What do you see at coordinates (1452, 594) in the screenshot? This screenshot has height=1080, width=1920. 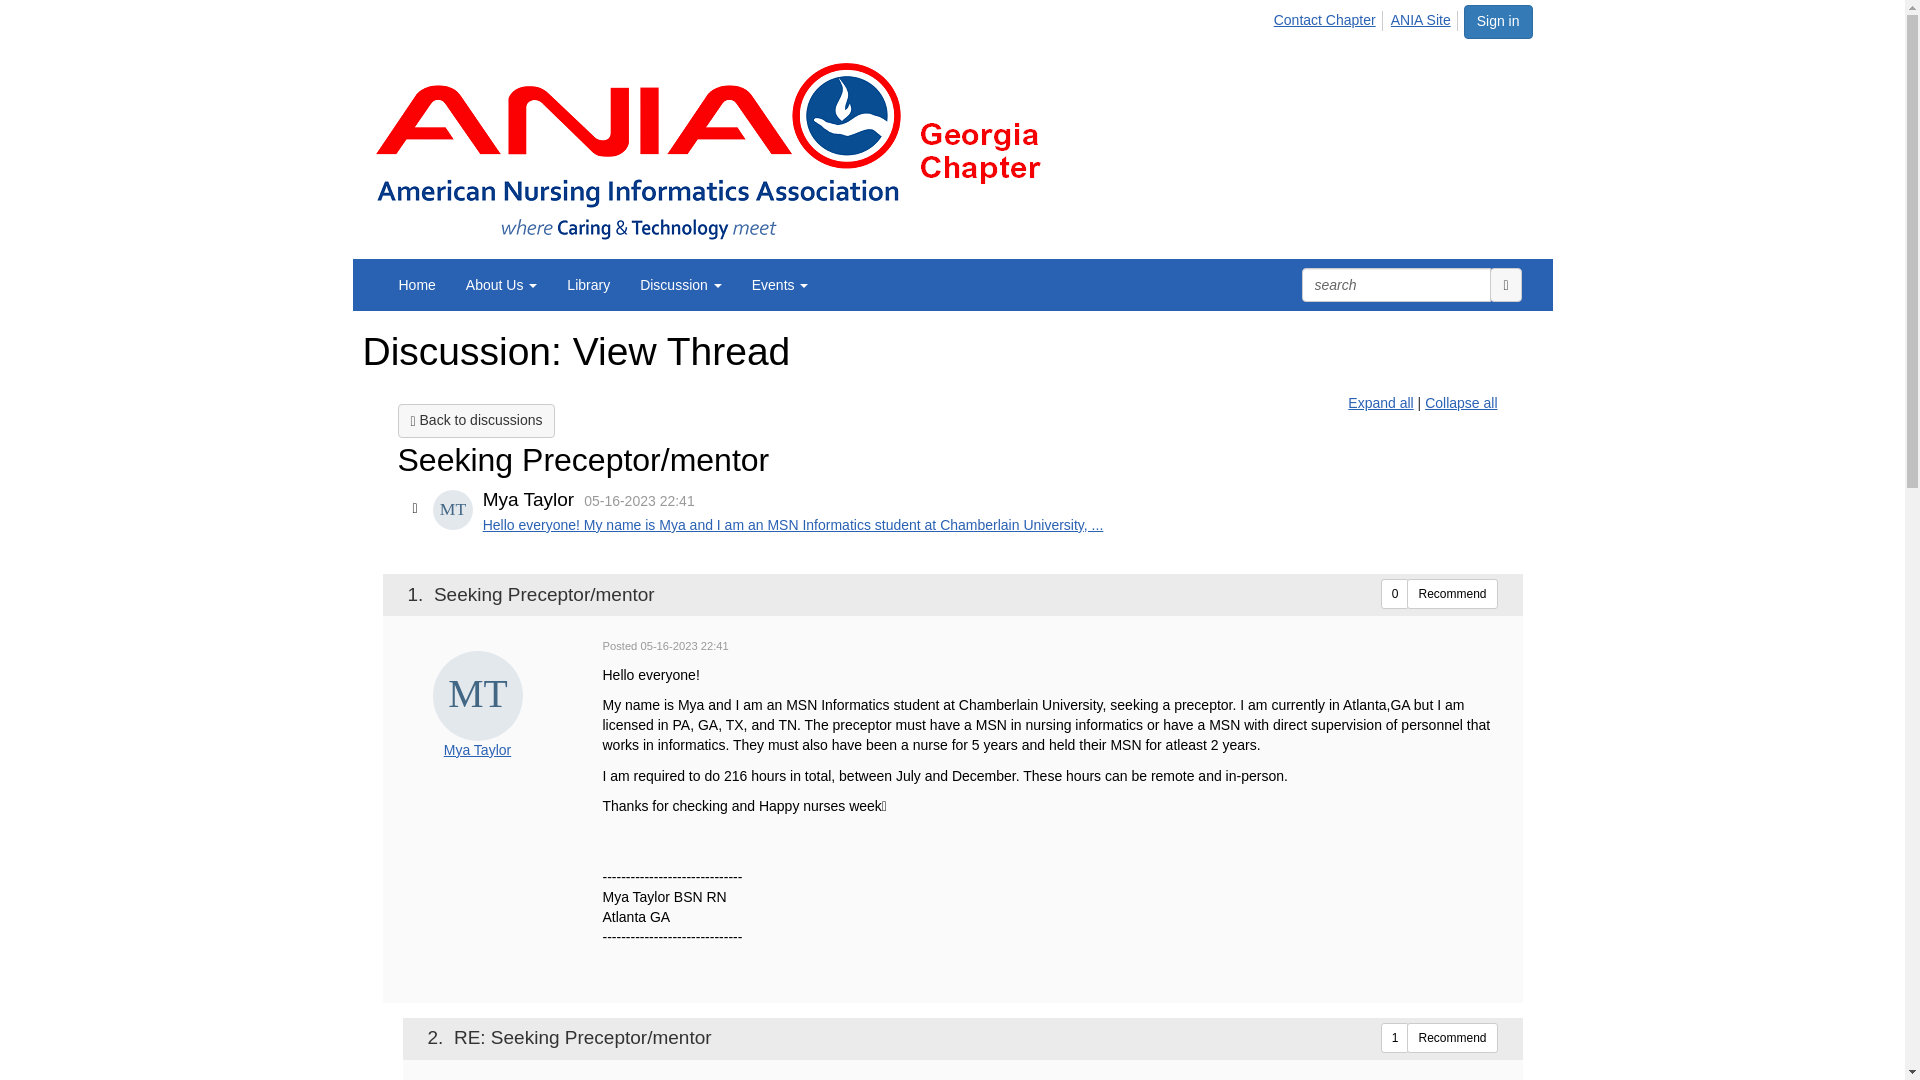 I see `Recommend this item.` at bounding box center [1452, 594].